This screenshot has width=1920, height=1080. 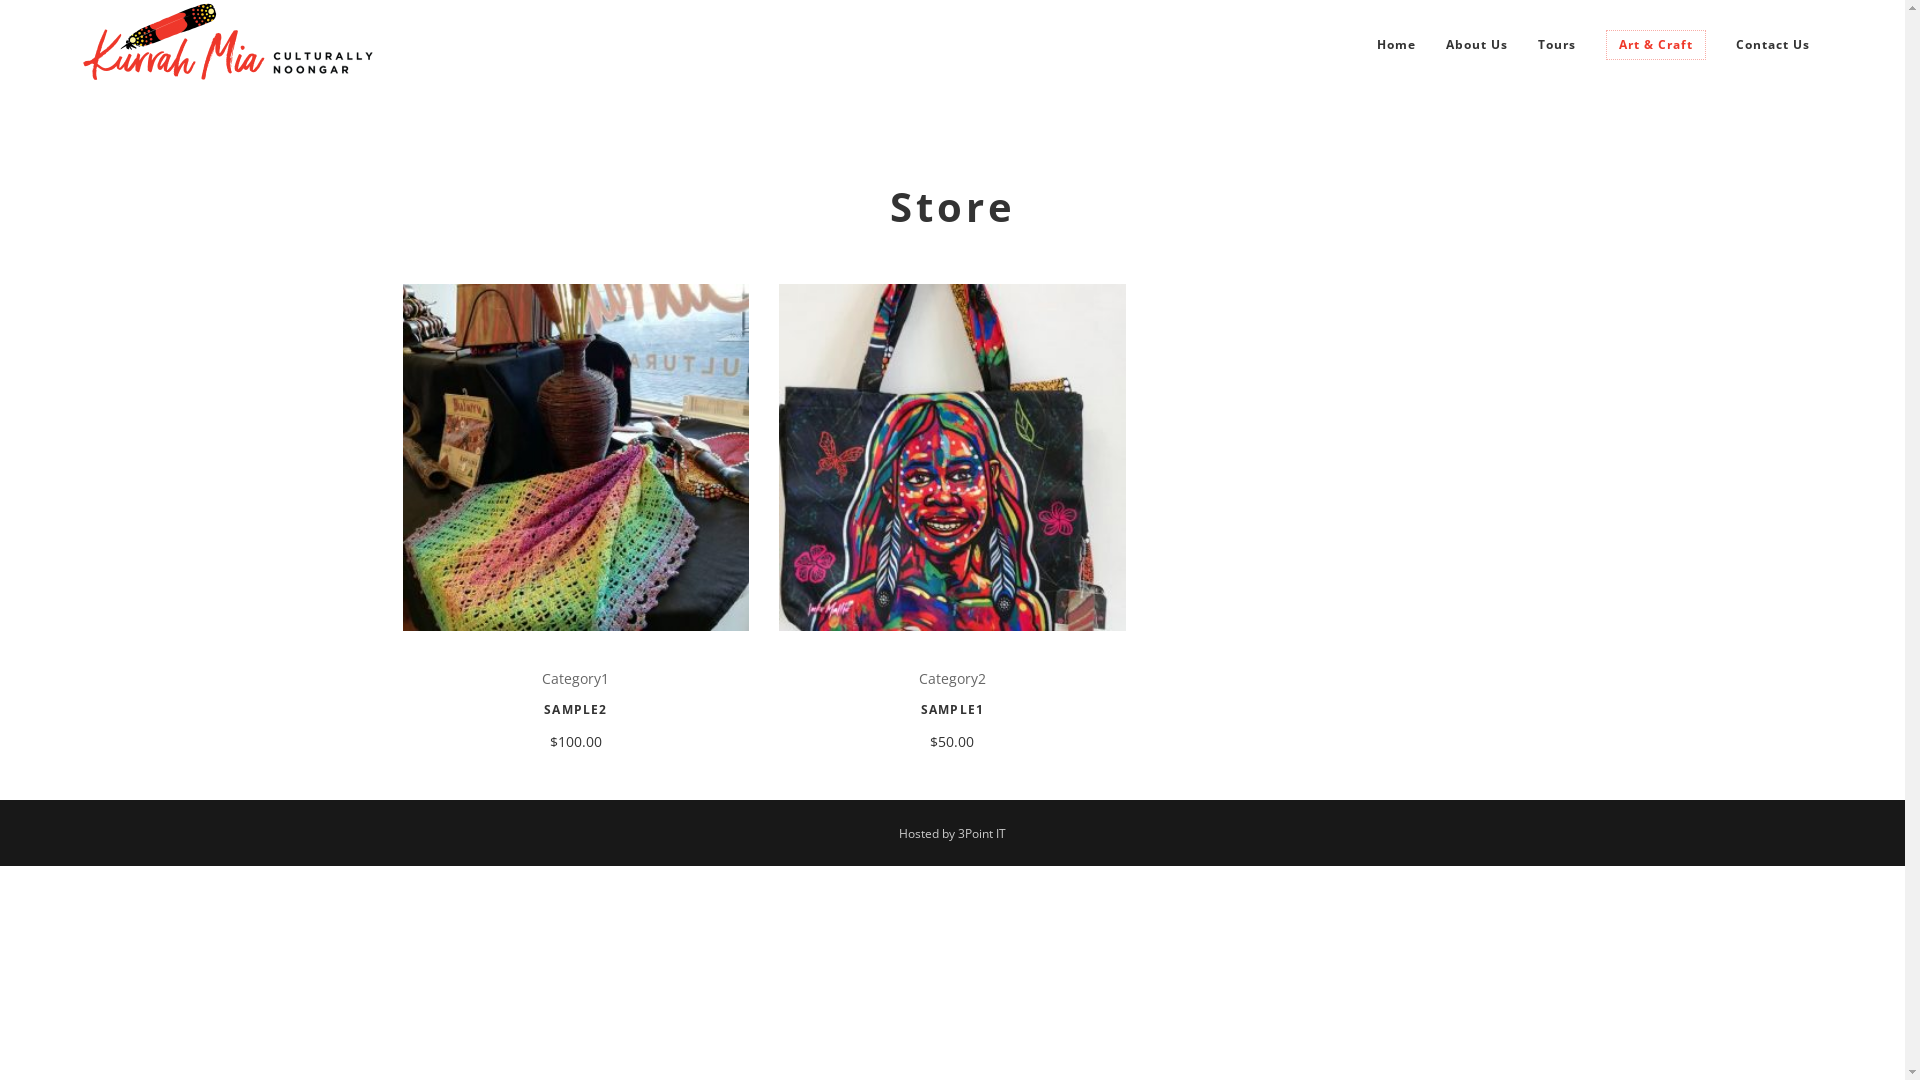 What do you see at coordinates (1773, 45) in the screenshot?
I see `Contact Us` at bounding box center [1773, 45].